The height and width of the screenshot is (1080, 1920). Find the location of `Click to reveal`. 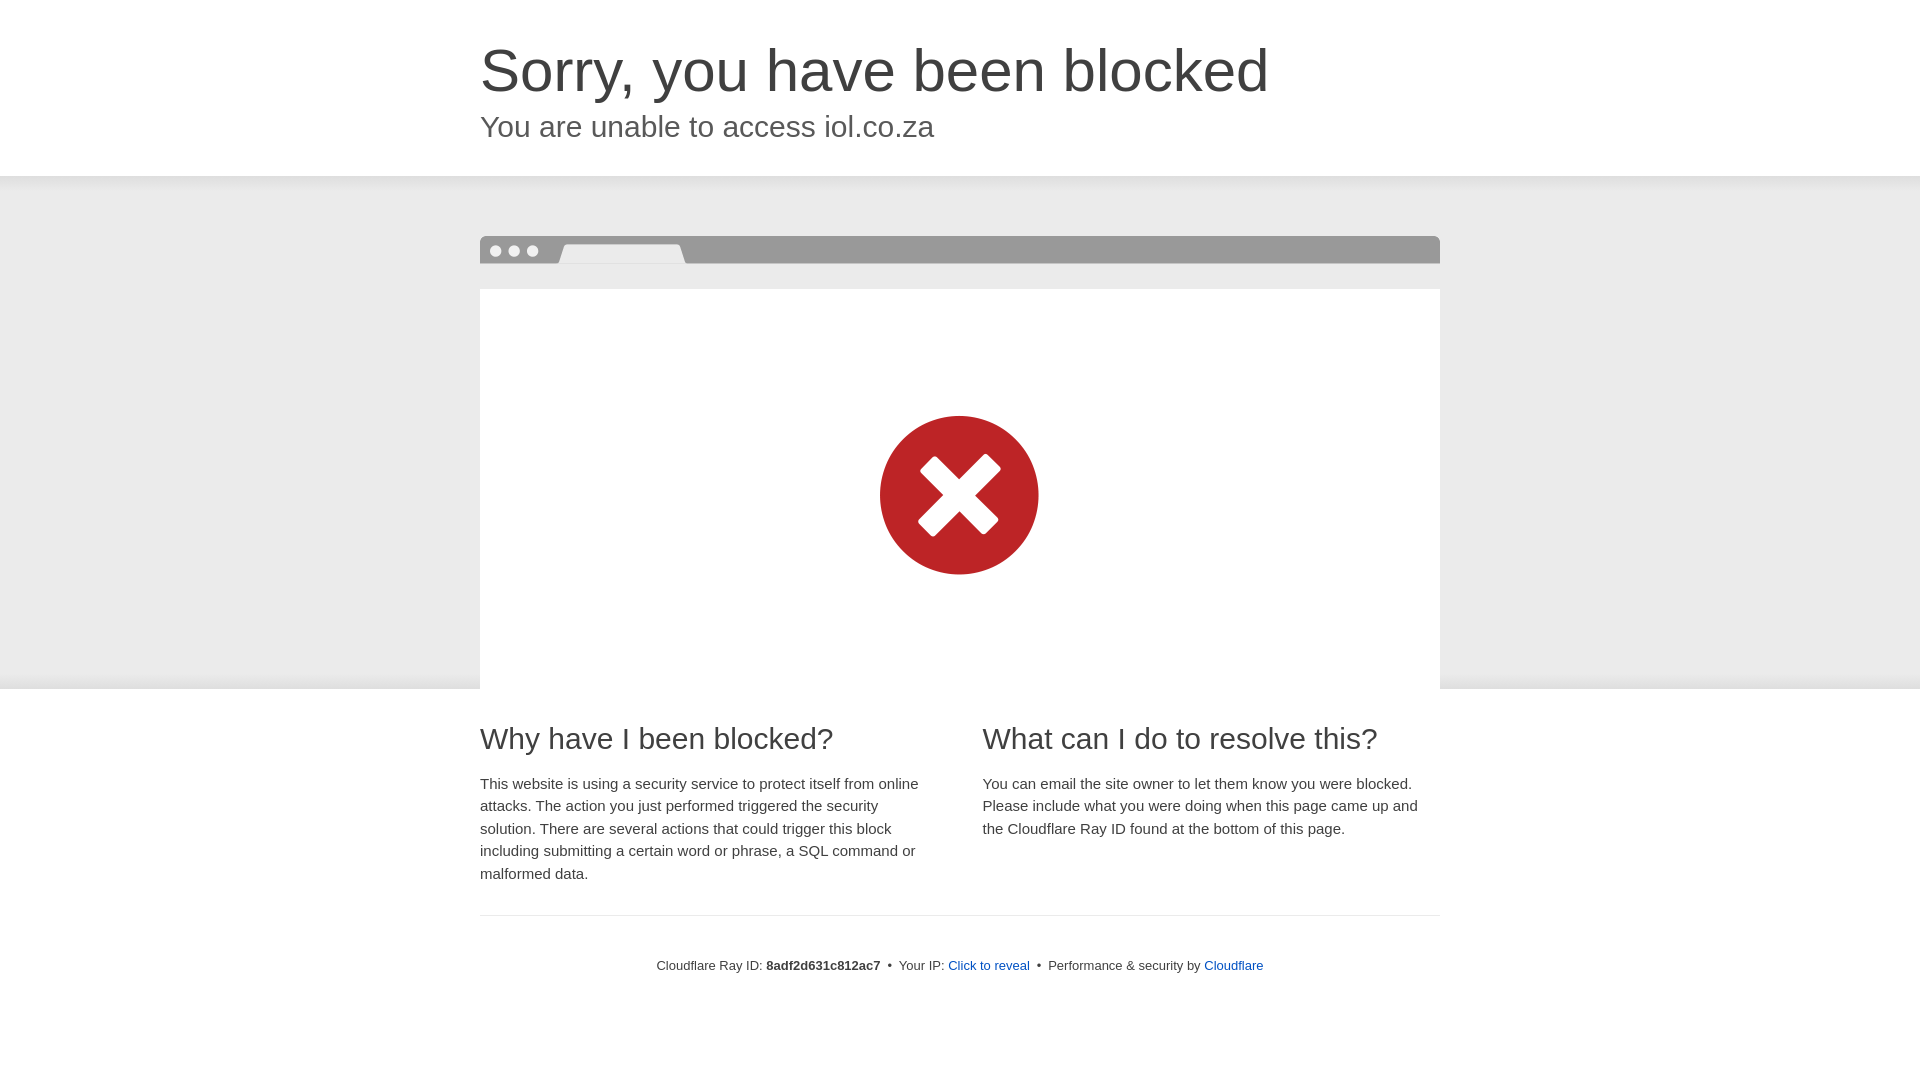

Click to reveal is located at coordinates (988, 966).